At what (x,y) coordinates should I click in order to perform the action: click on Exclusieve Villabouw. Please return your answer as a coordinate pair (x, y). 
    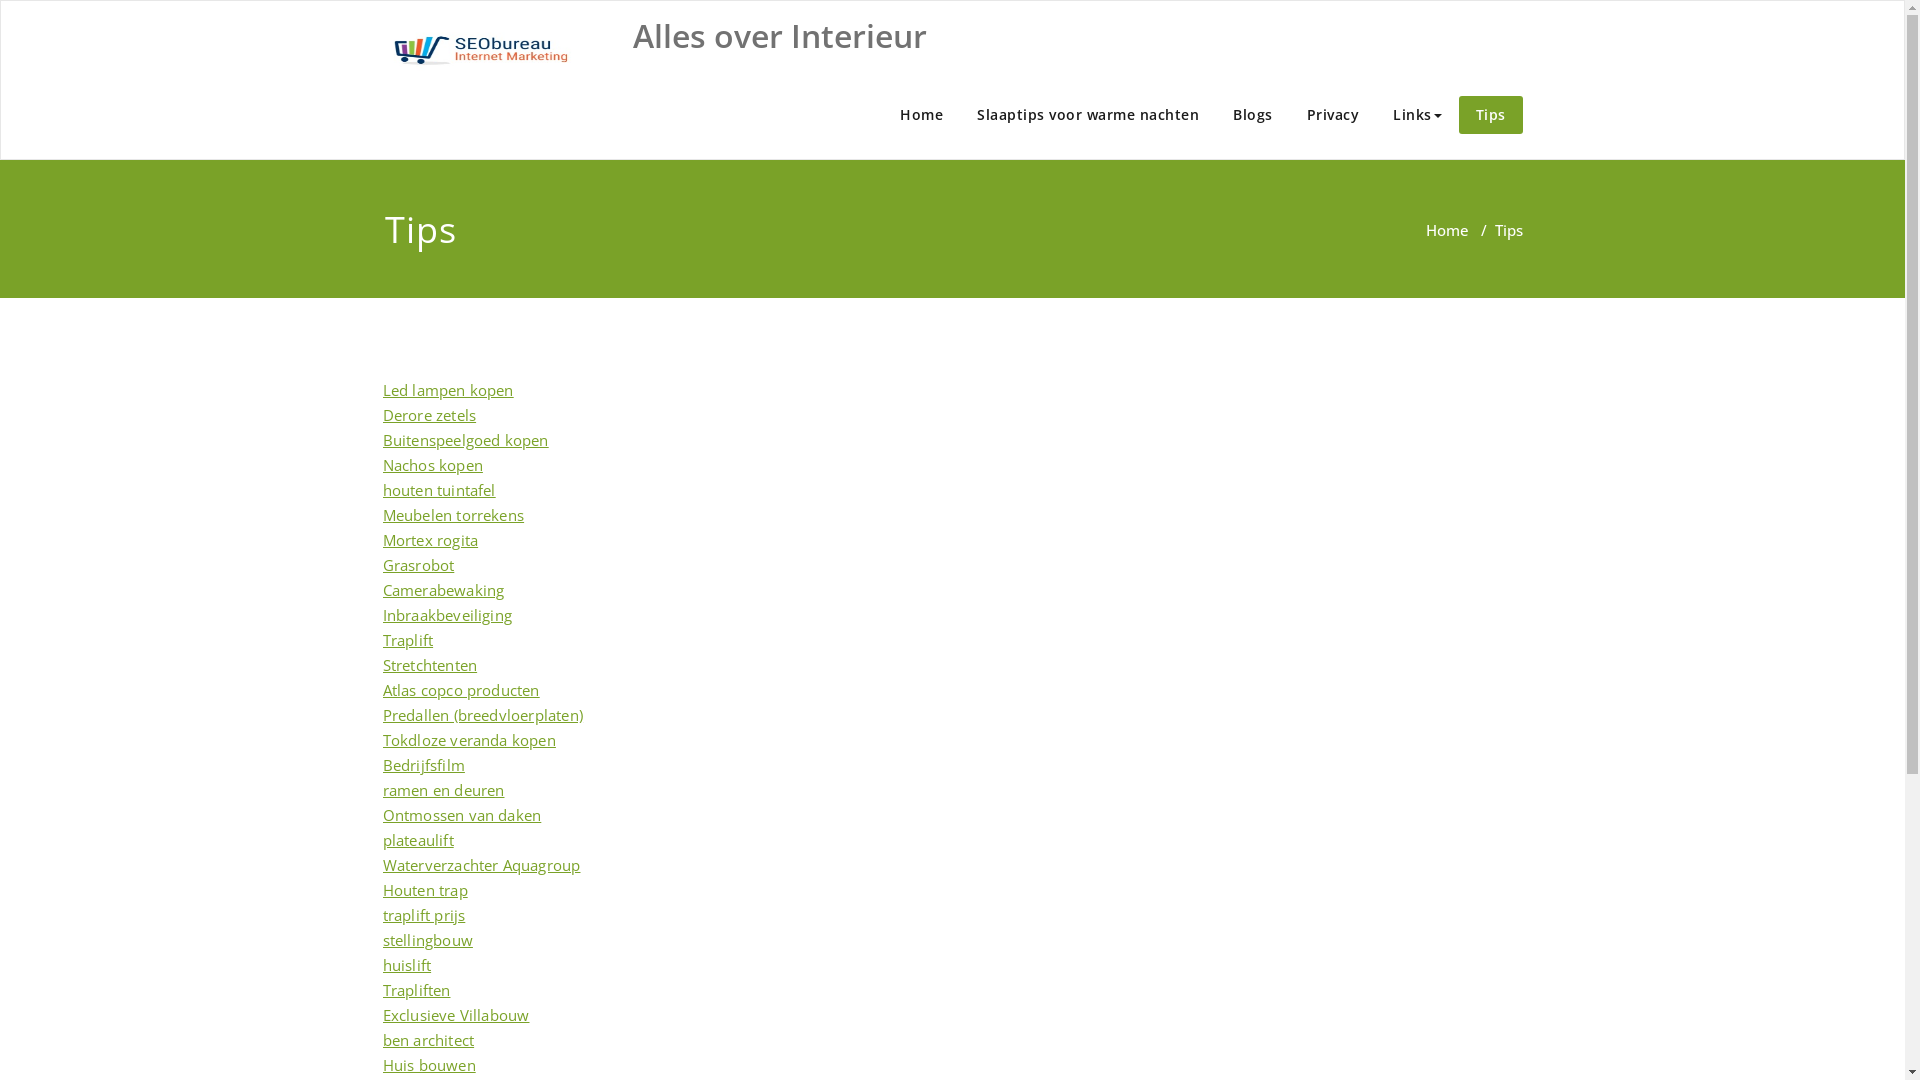
    Looking at the image, I should click on (456, 1015).